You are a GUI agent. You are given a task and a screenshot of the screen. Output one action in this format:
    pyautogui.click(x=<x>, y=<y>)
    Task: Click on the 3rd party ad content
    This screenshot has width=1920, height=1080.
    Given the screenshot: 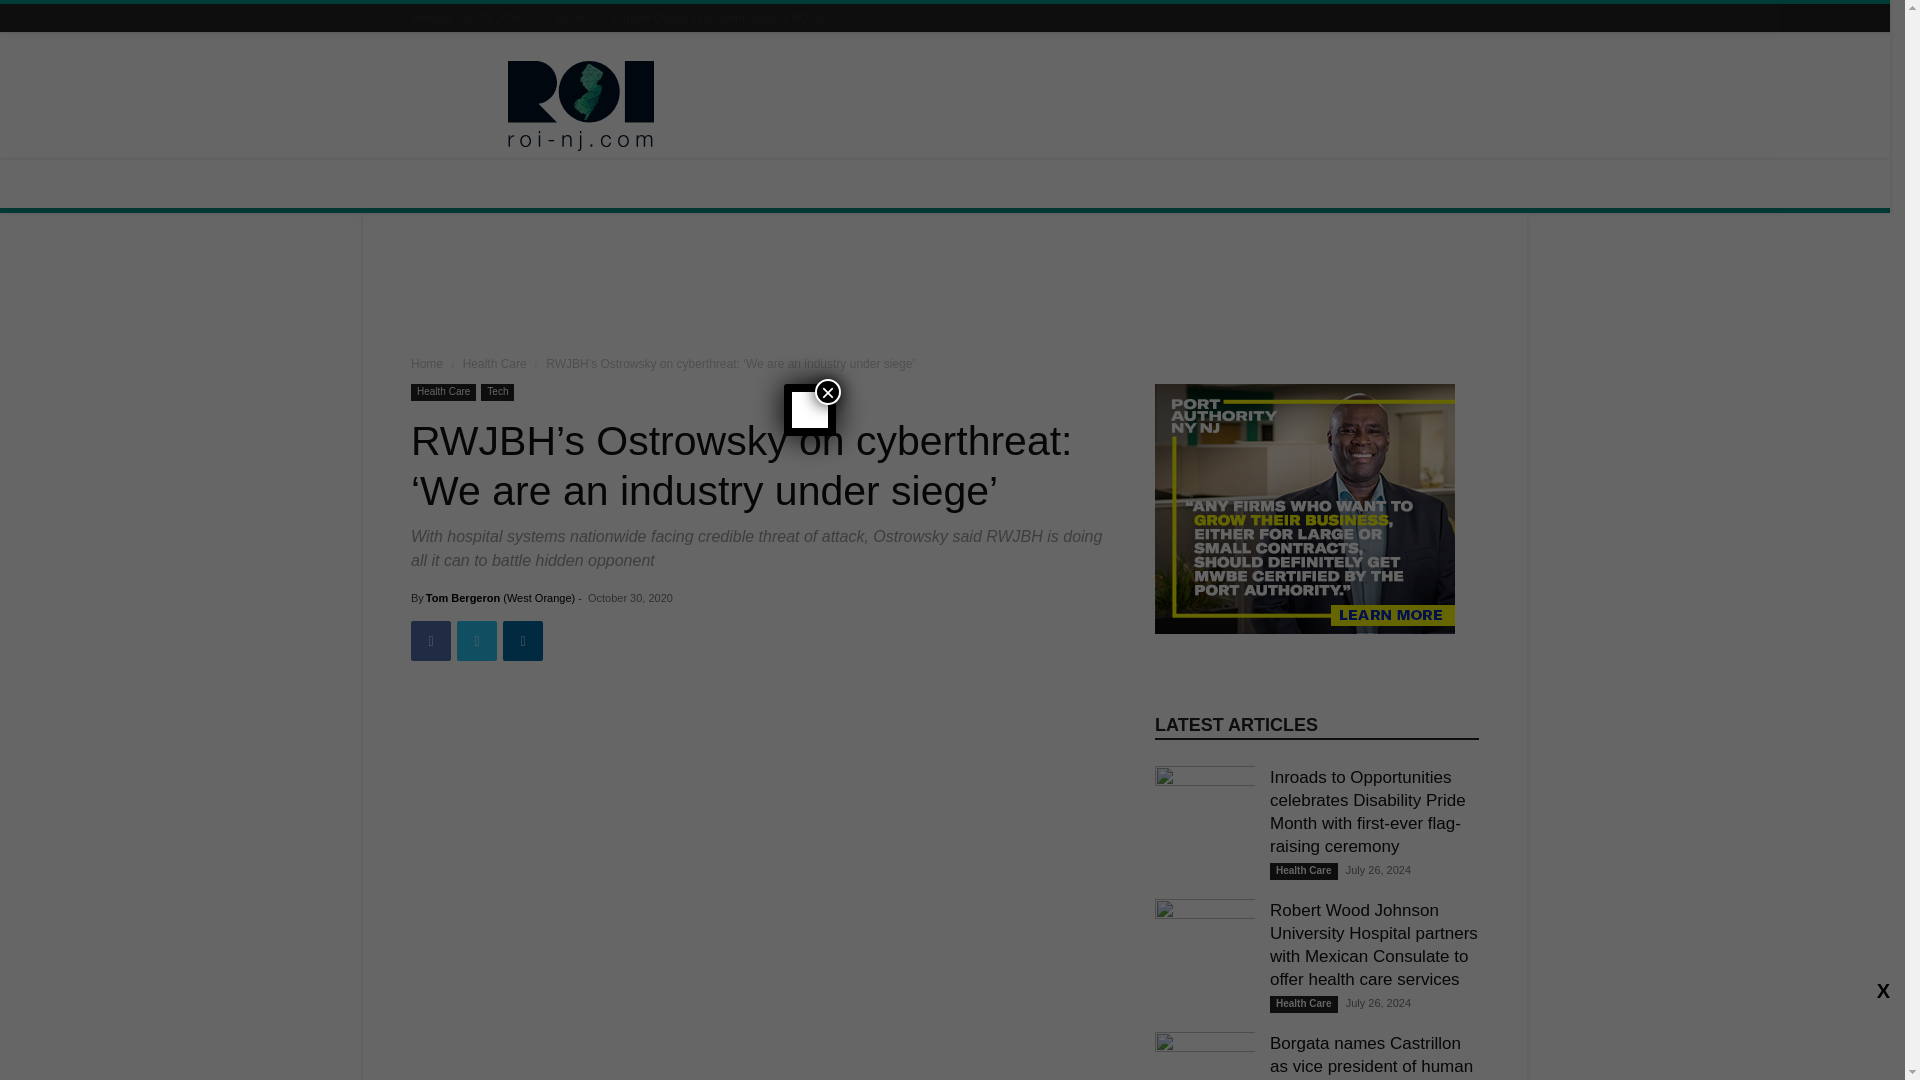 What is the action you would take?
    pyautogui.click(x=1114, y=106)
    